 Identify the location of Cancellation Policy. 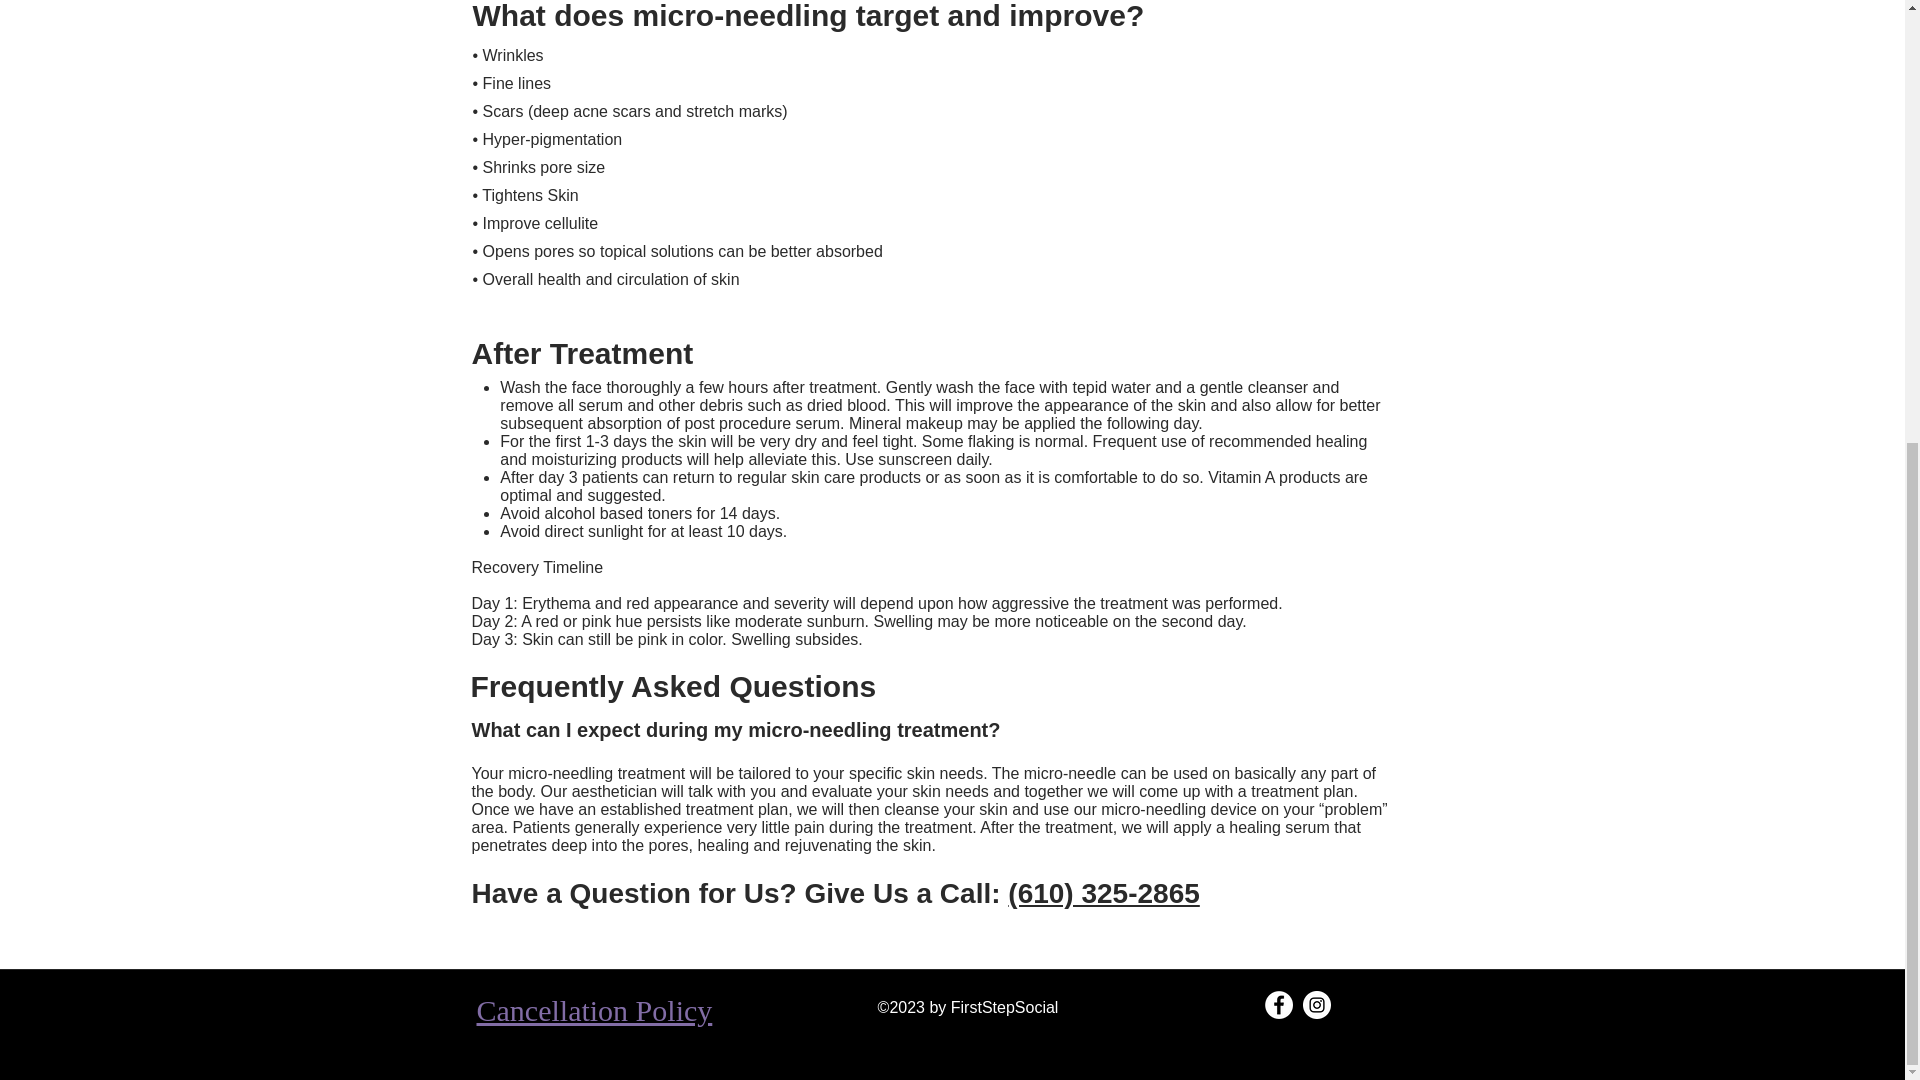
(594, 1010).